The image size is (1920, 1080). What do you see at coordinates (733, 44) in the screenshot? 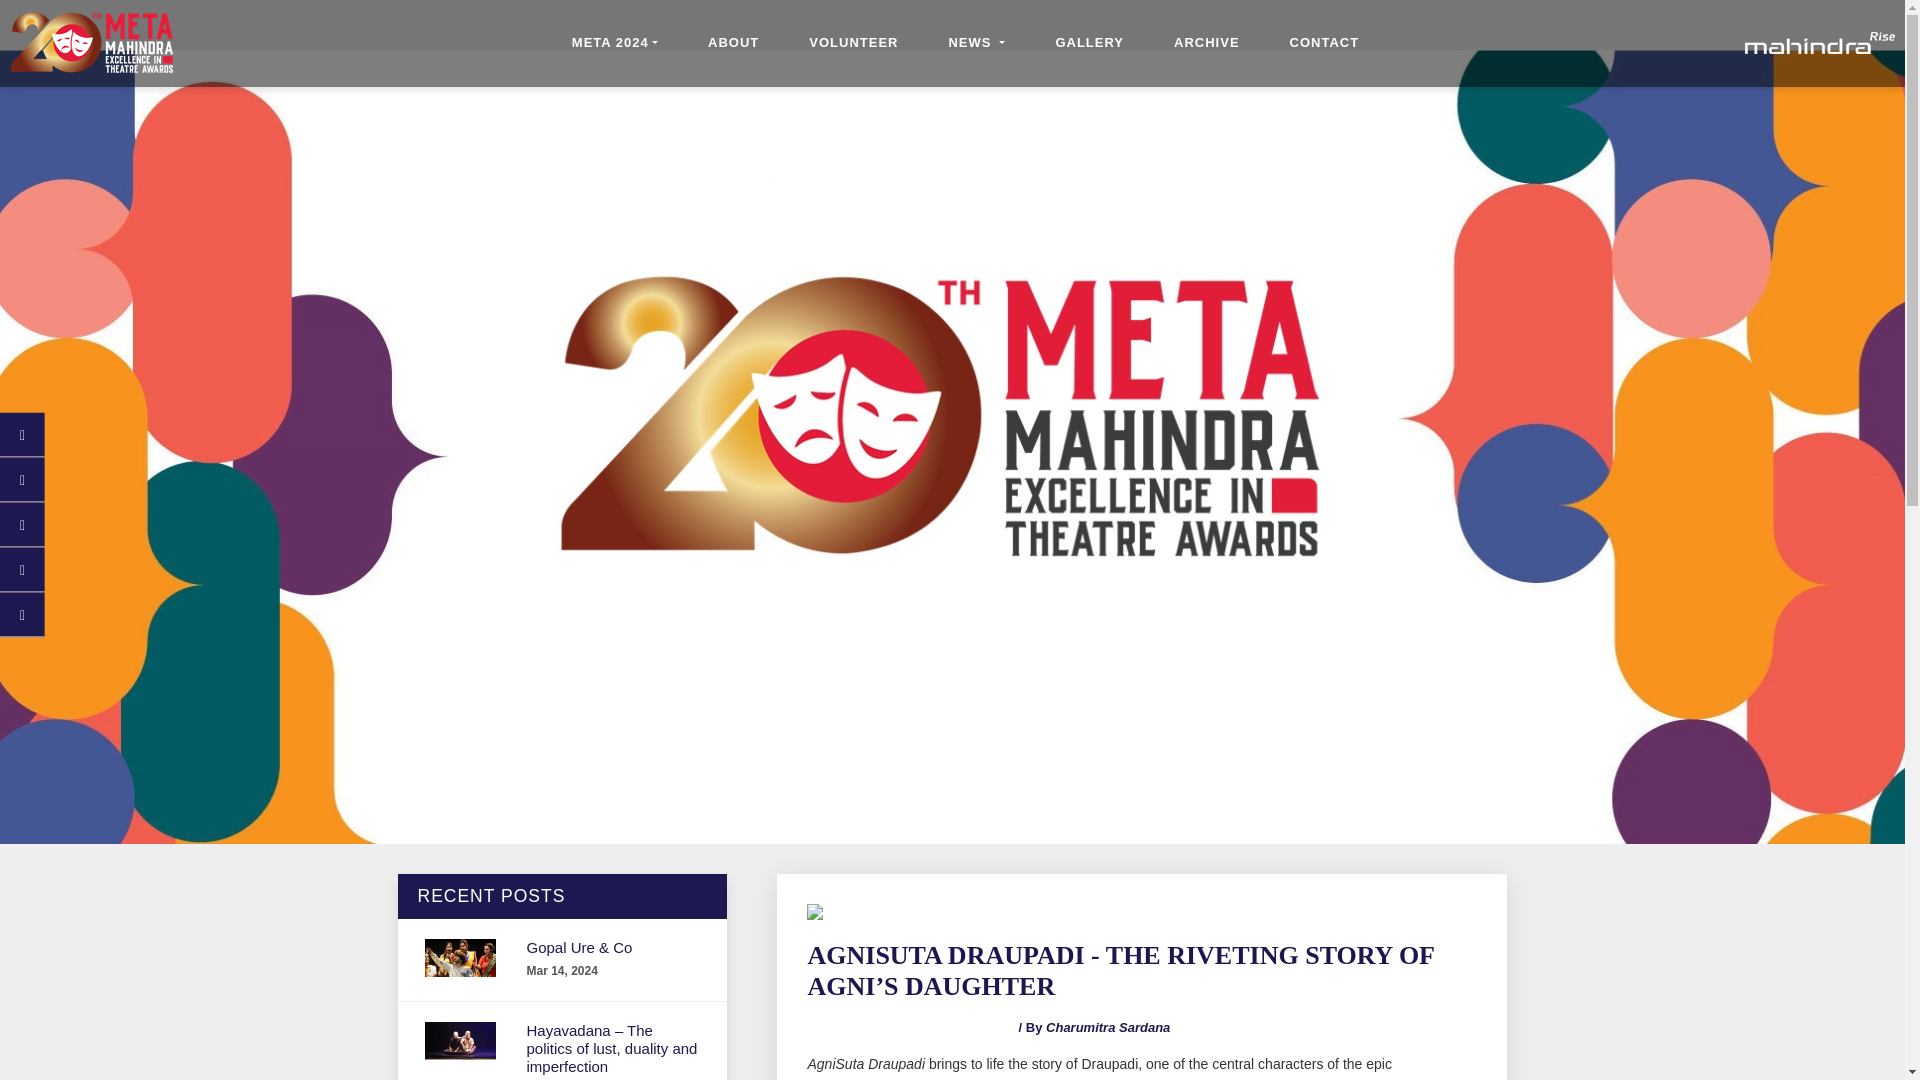
I see `ABOUT` at bounding box center [733, 44].